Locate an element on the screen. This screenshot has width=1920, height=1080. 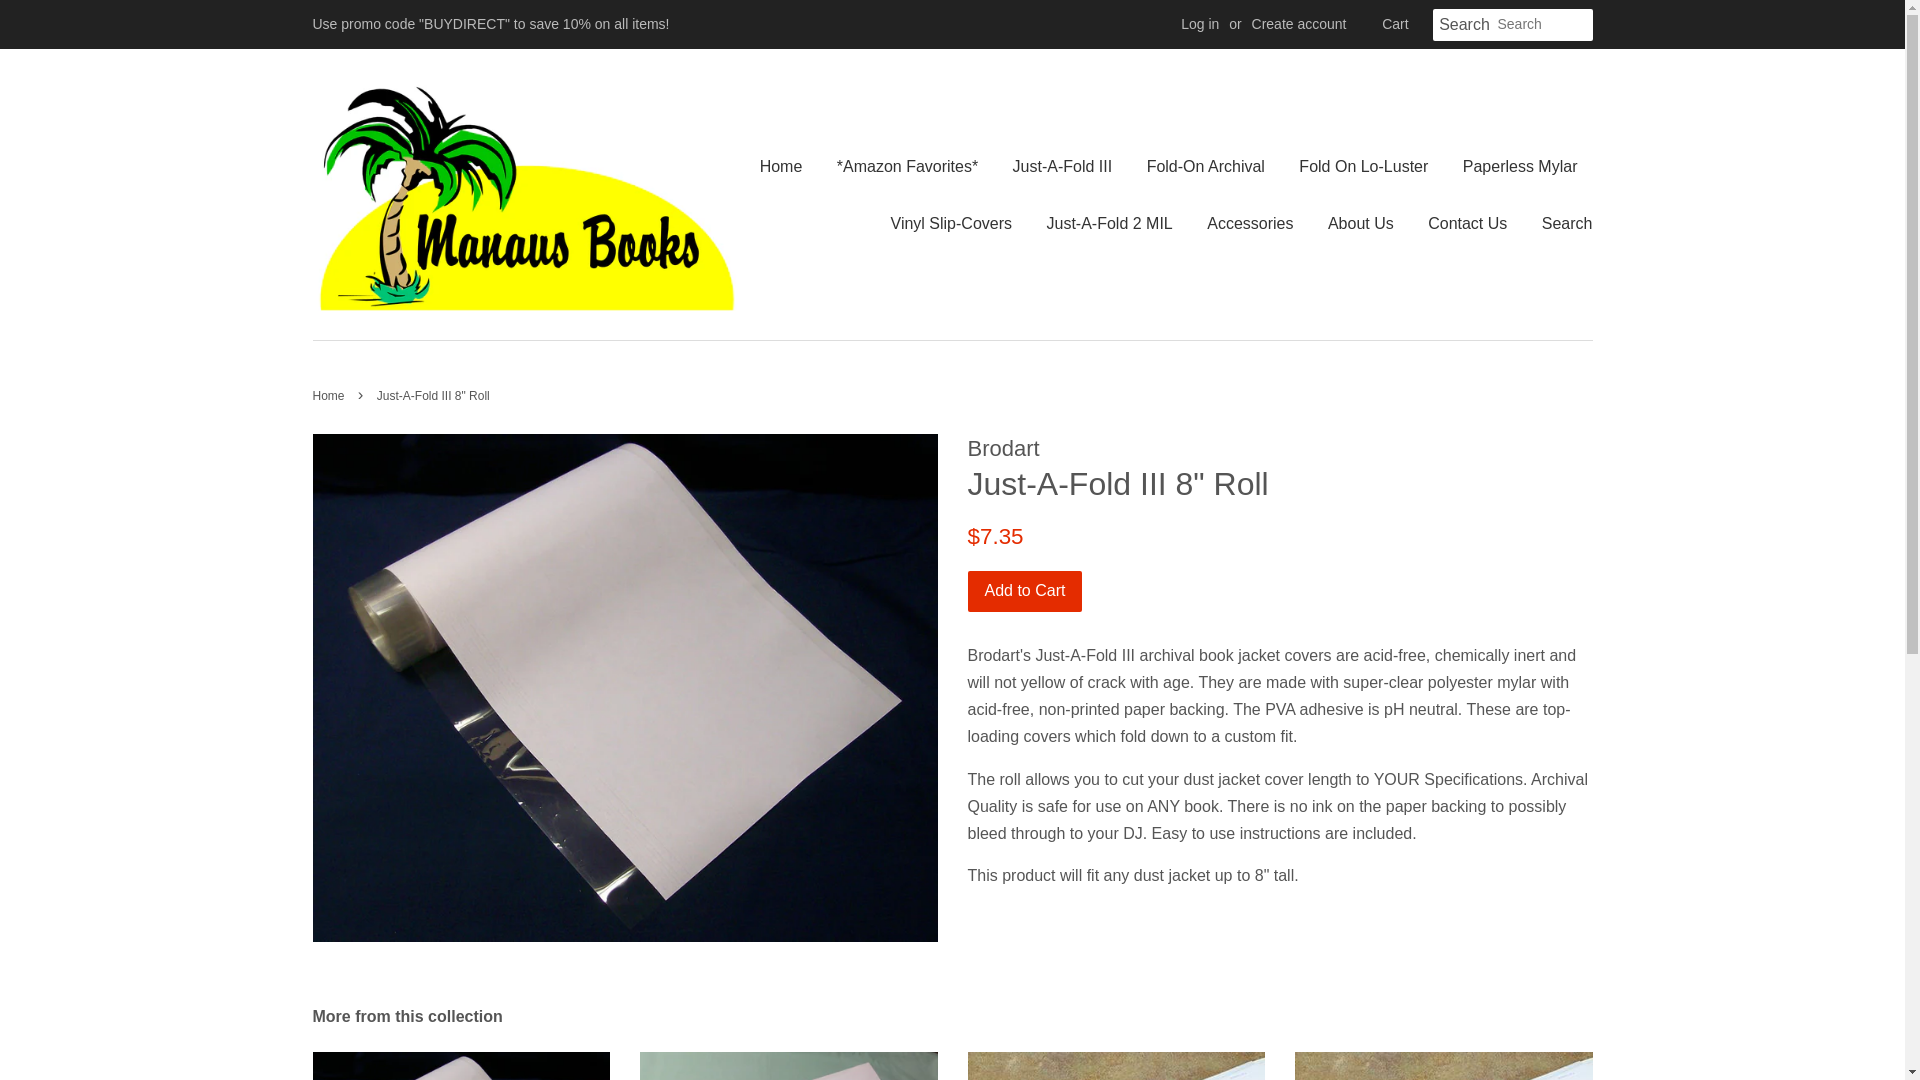
Log in is located at coordinates (1200, 24).